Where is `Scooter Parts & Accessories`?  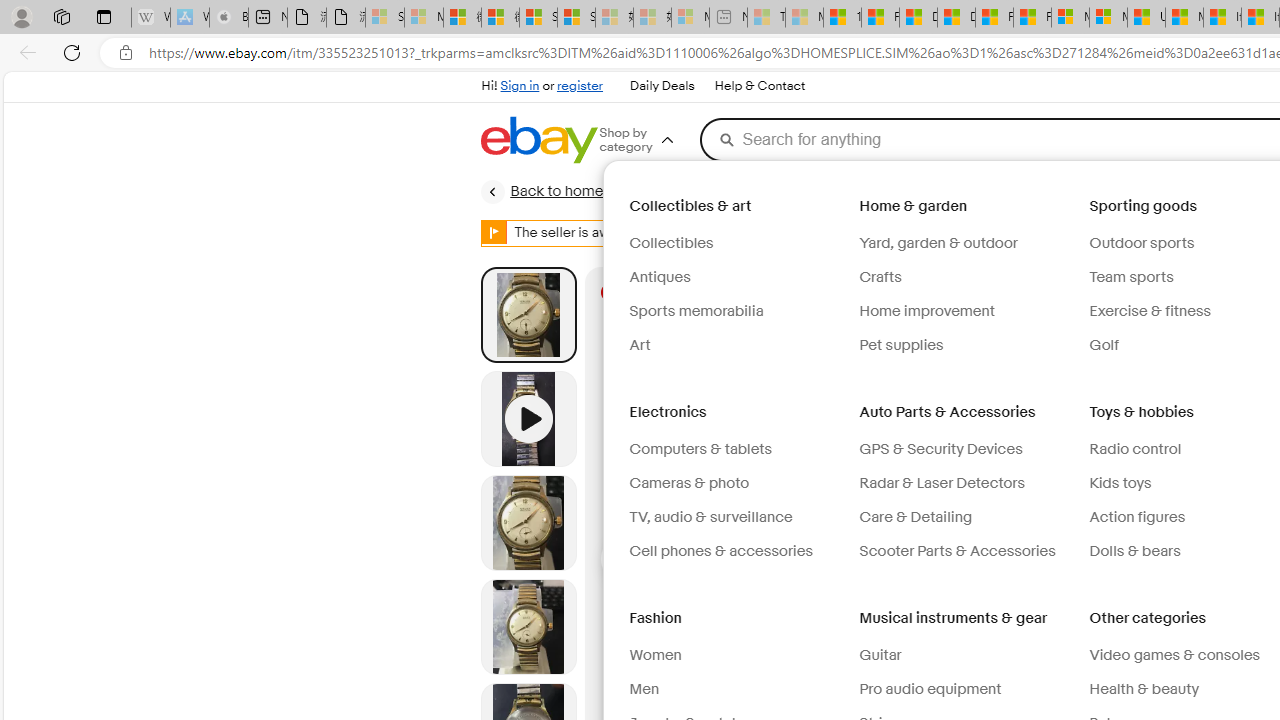 Scooter Parts & Accessories is located at coordinates (966, 551).